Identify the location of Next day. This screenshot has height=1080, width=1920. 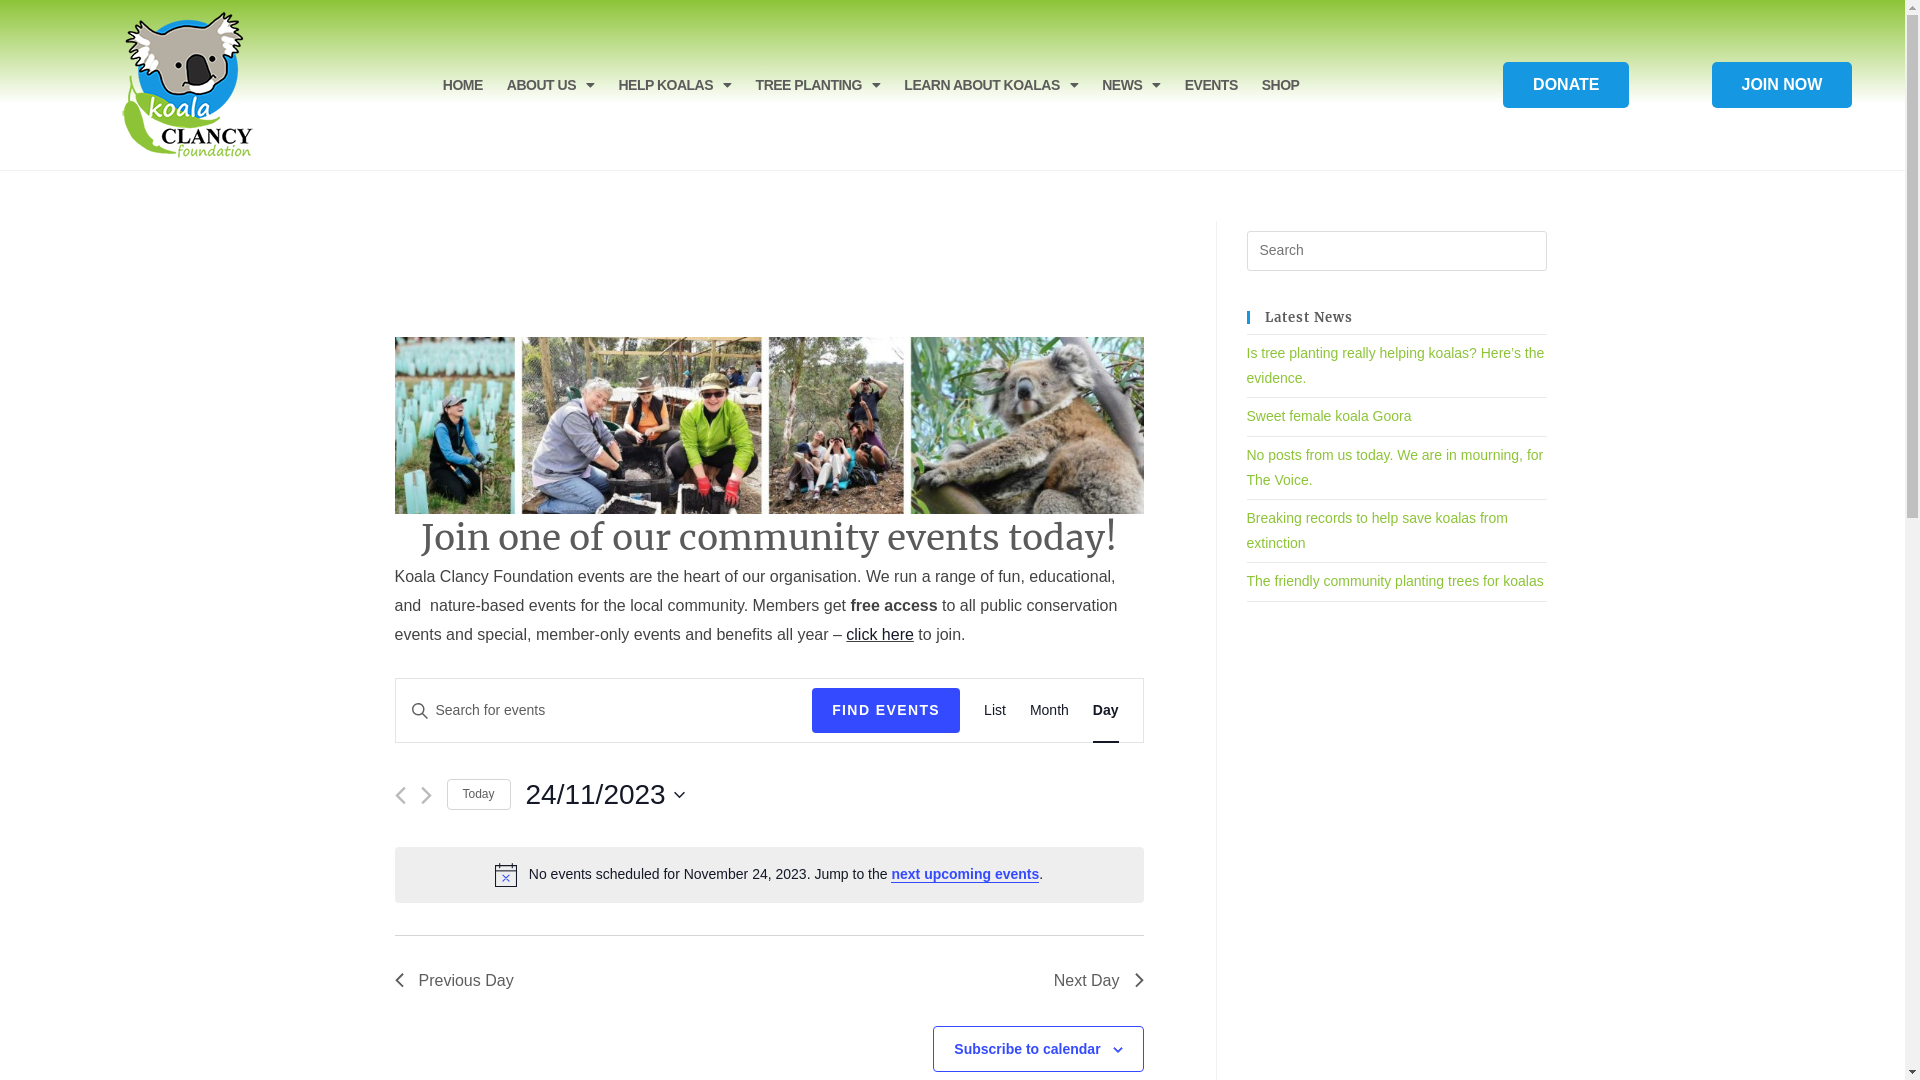
(426, 796).